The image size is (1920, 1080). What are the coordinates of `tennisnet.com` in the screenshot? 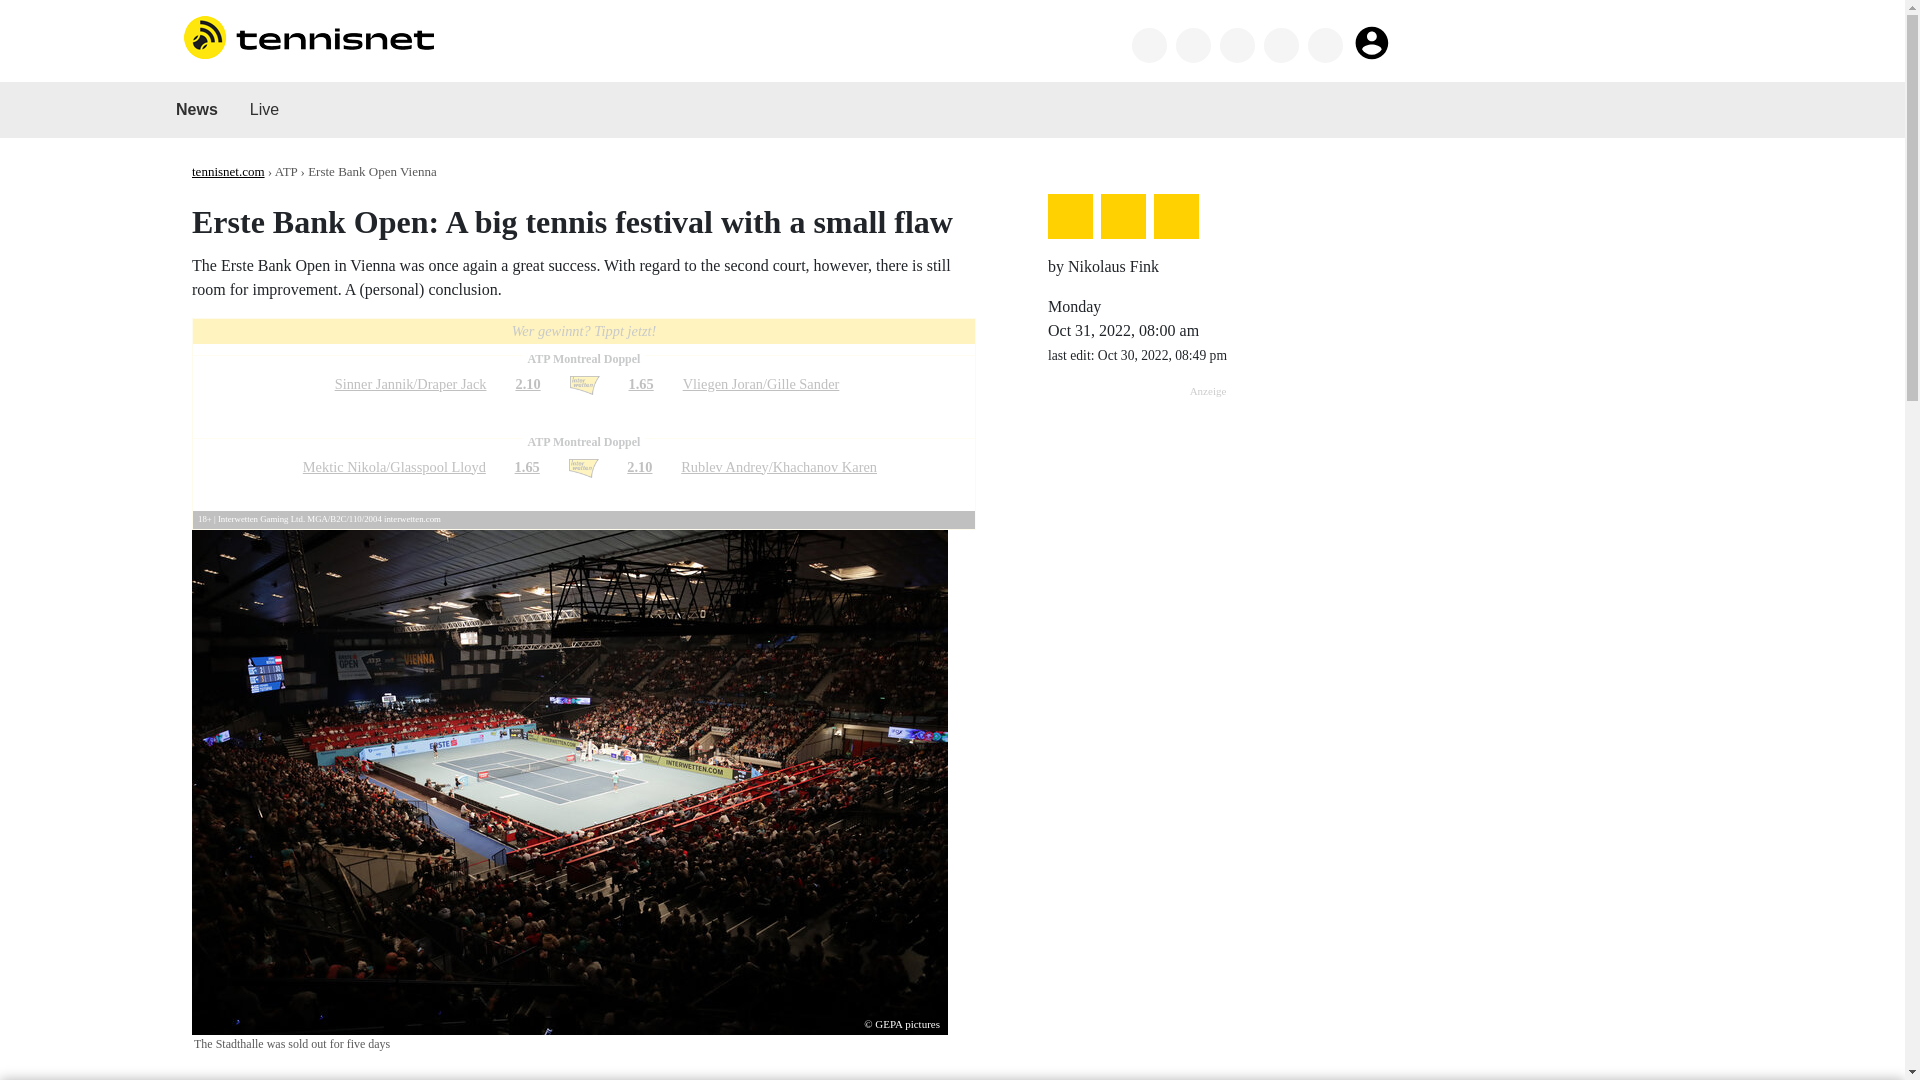 It's located at (228, 172).